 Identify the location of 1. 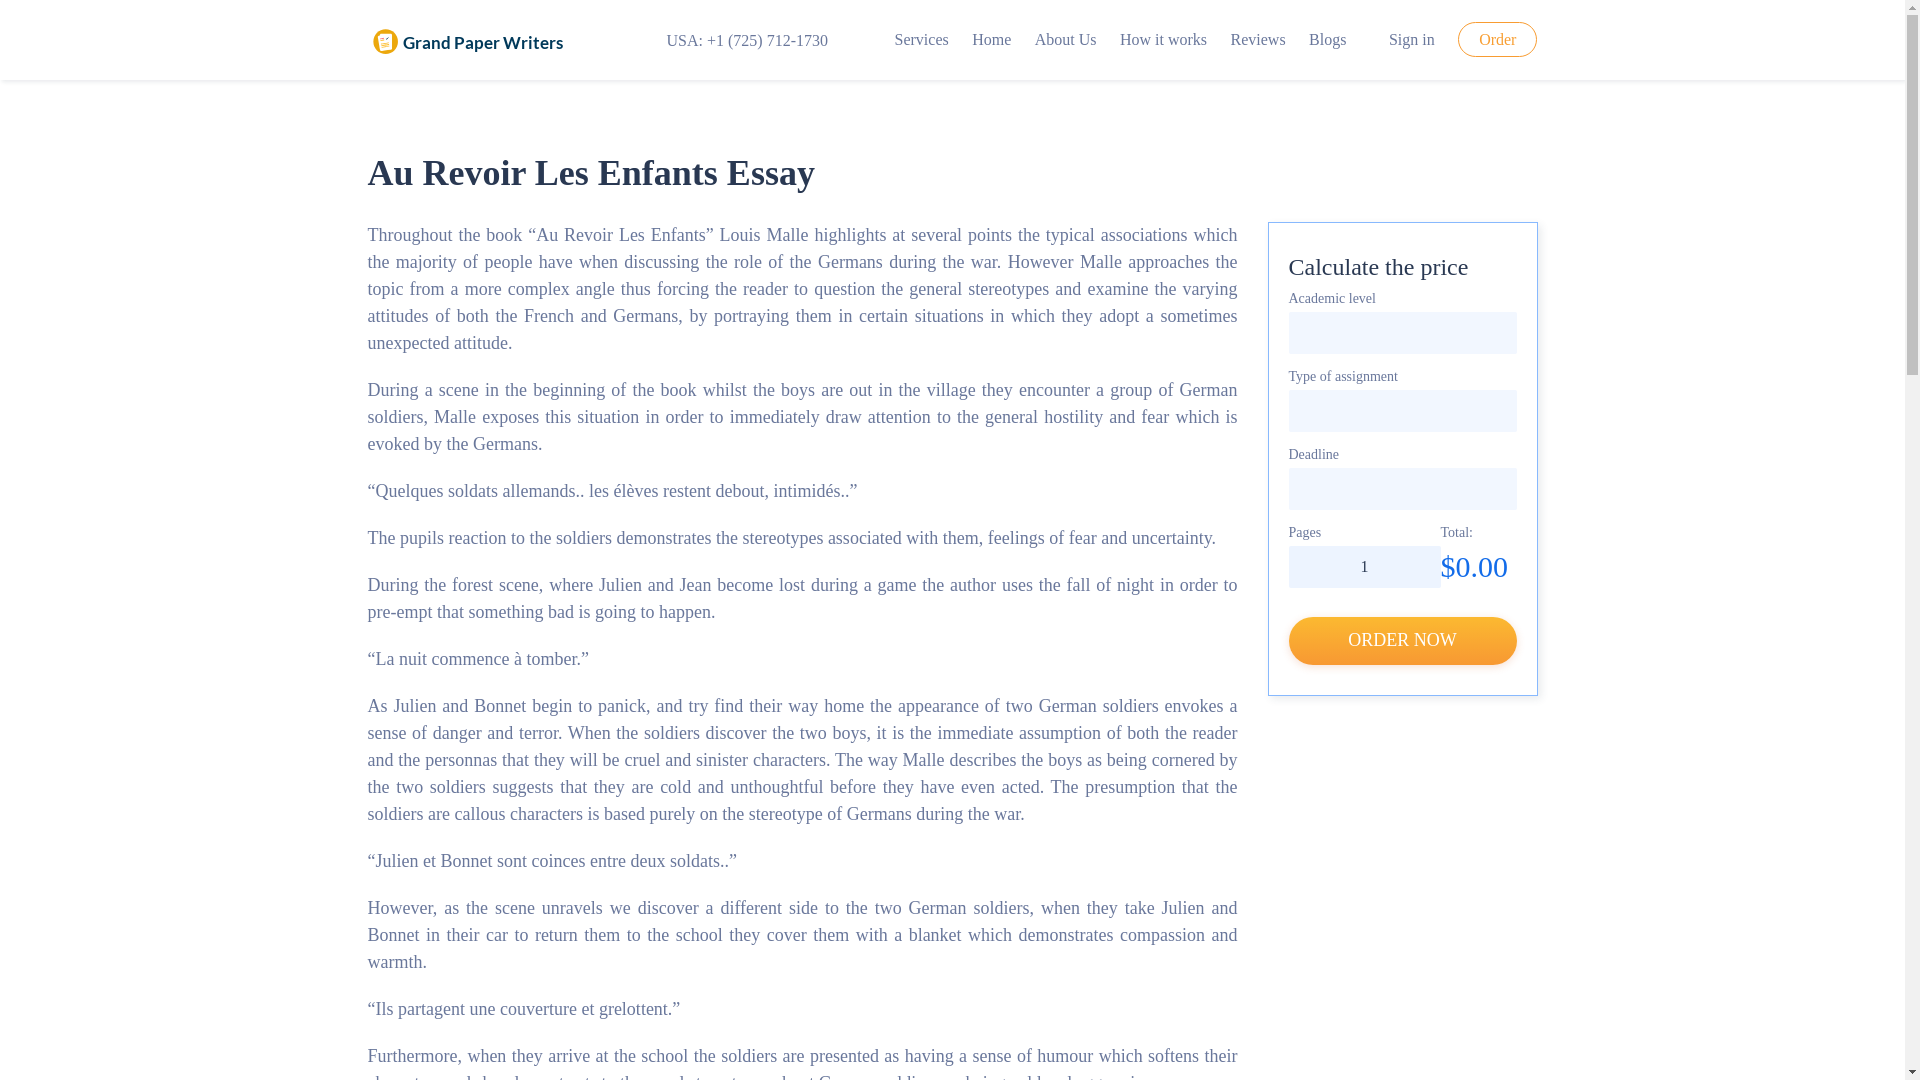
(1364, 566).